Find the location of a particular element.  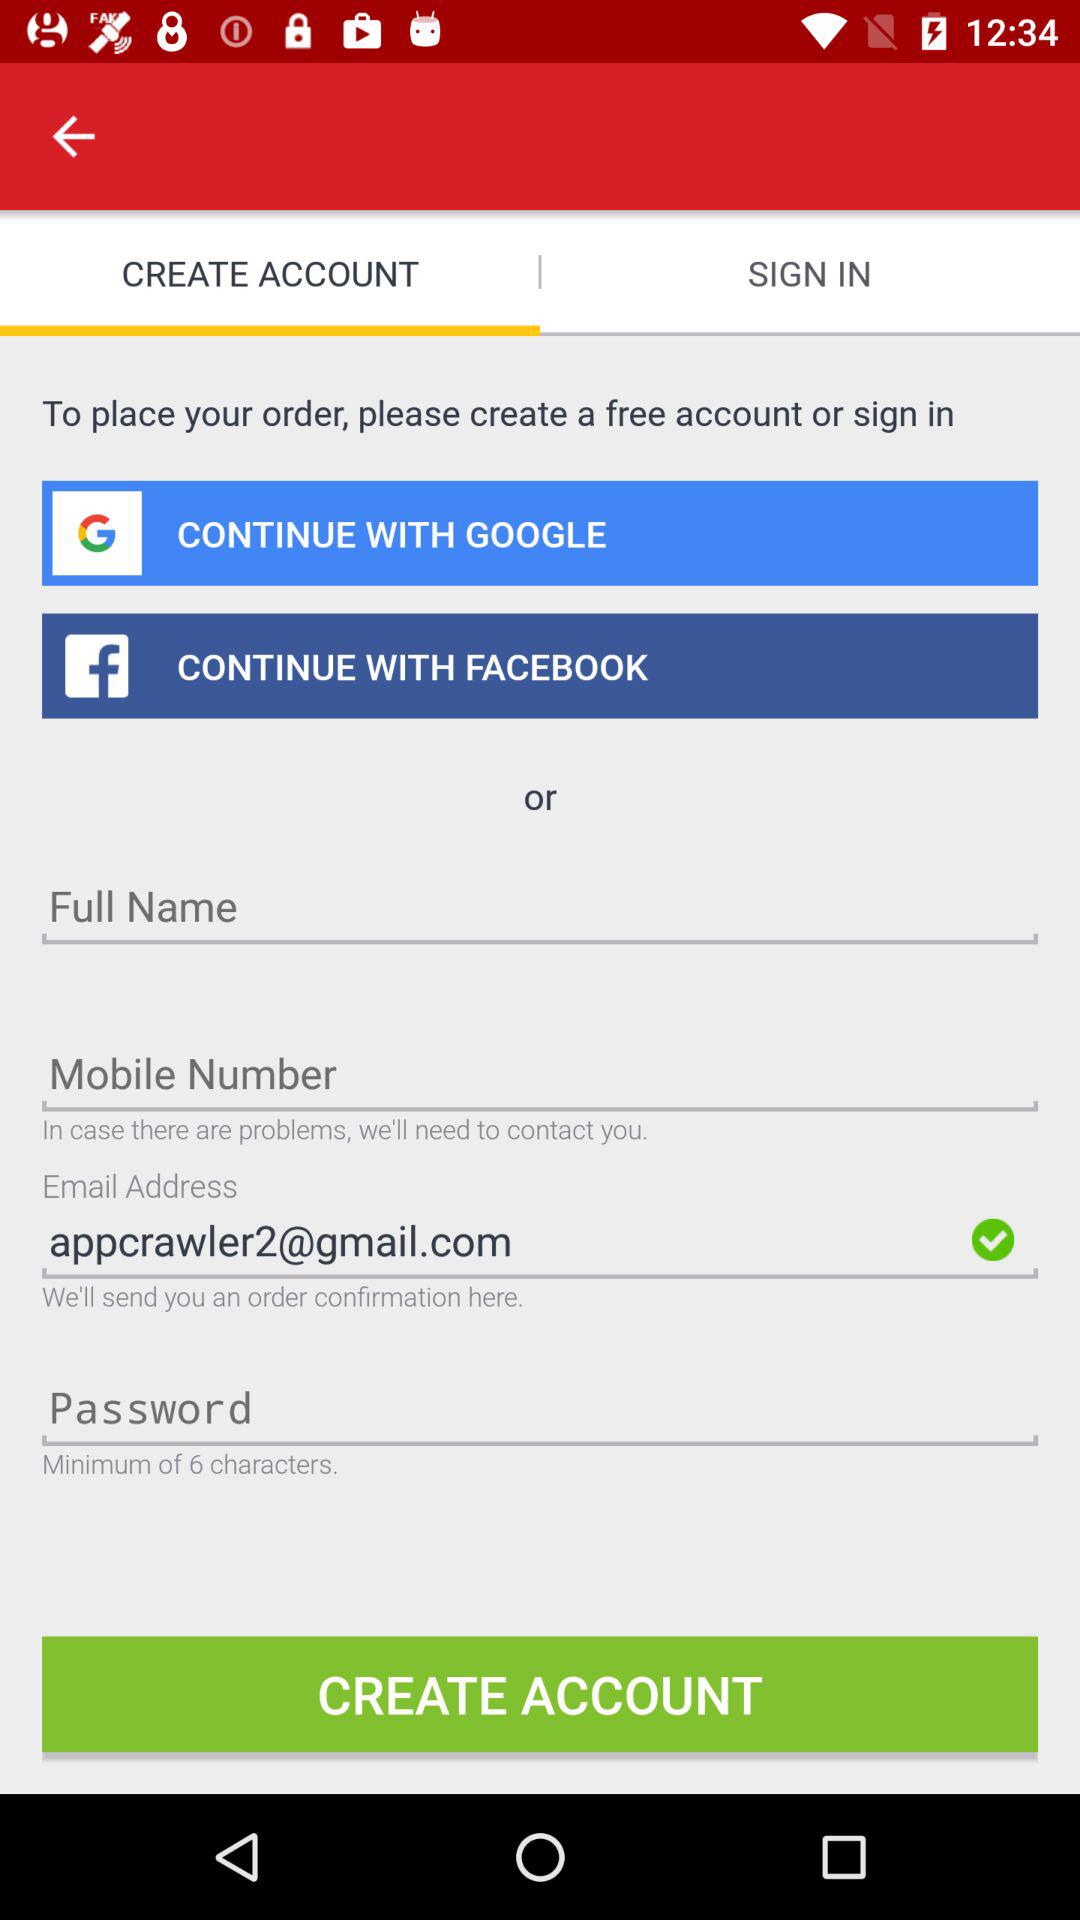

click the icon above we ll send item is located at coordinates (501, 1240).